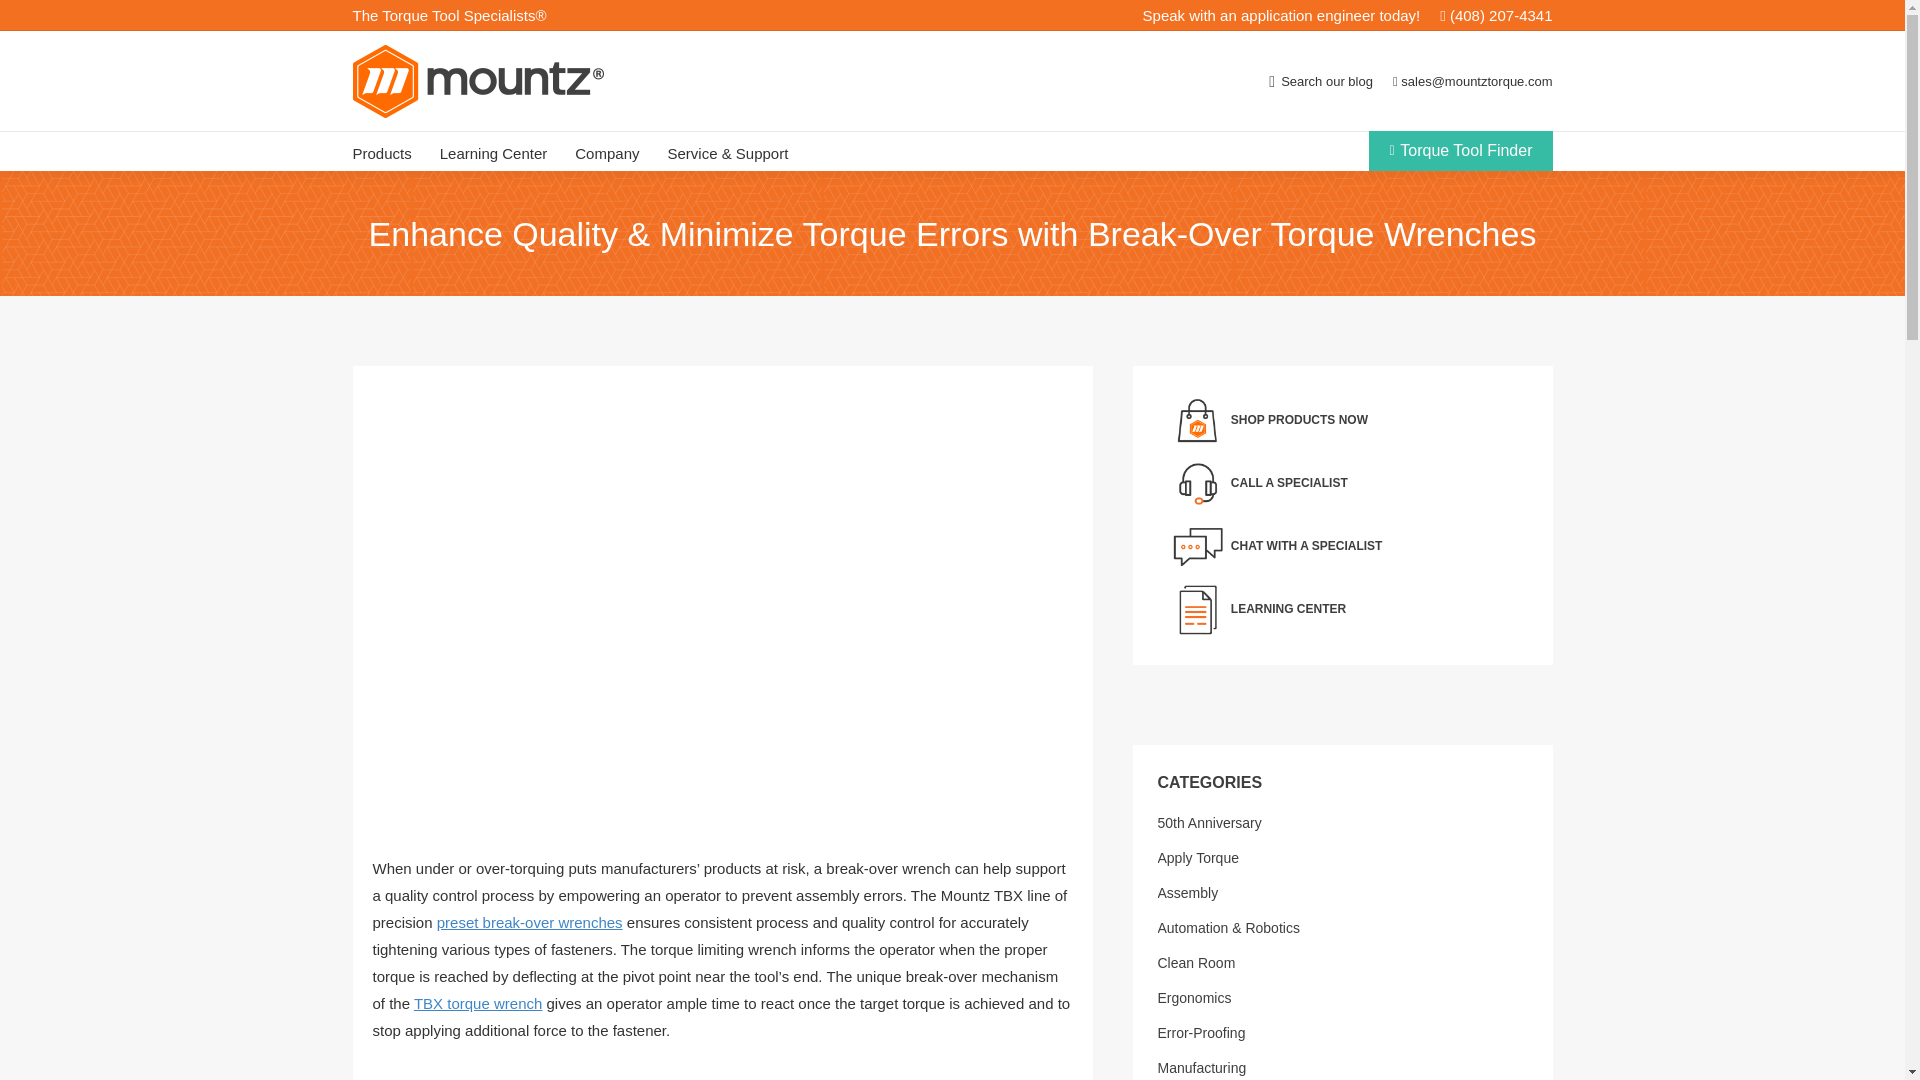 The image size is (1920, 1080). I want to click on Learning Center, so click(493, 152).